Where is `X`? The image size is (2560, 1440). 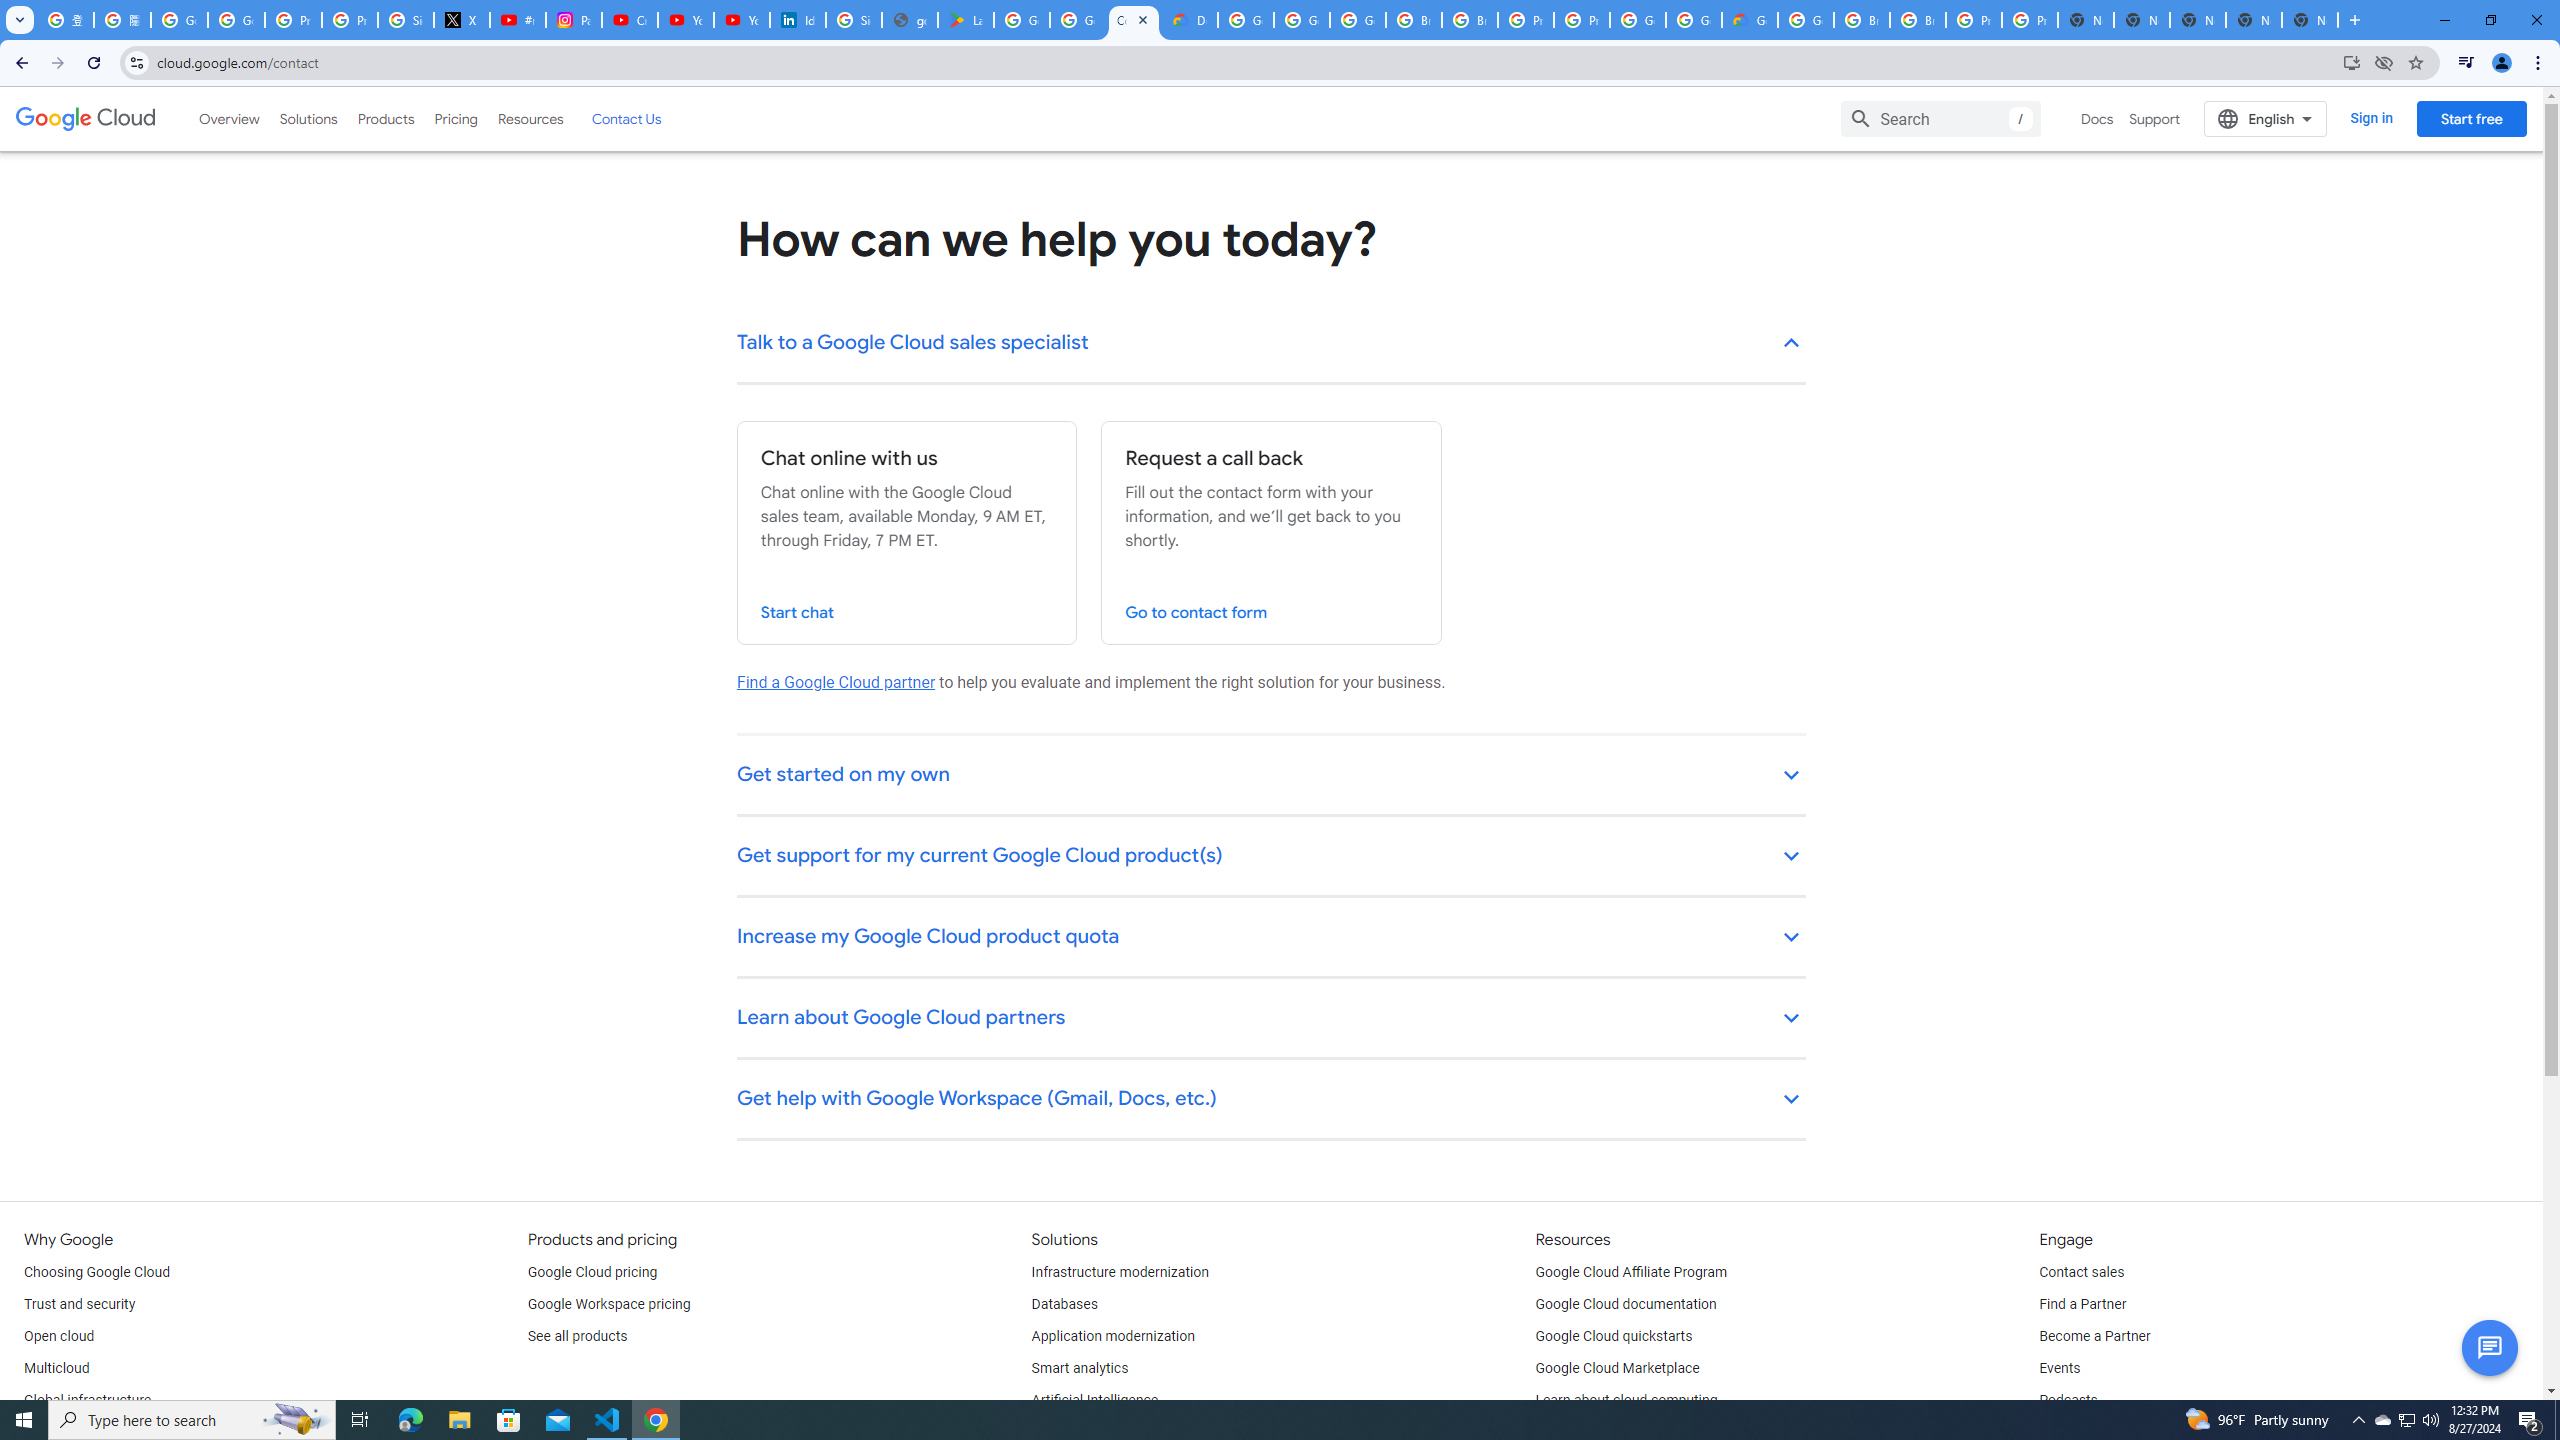 X is located at coordinates (462, 20).